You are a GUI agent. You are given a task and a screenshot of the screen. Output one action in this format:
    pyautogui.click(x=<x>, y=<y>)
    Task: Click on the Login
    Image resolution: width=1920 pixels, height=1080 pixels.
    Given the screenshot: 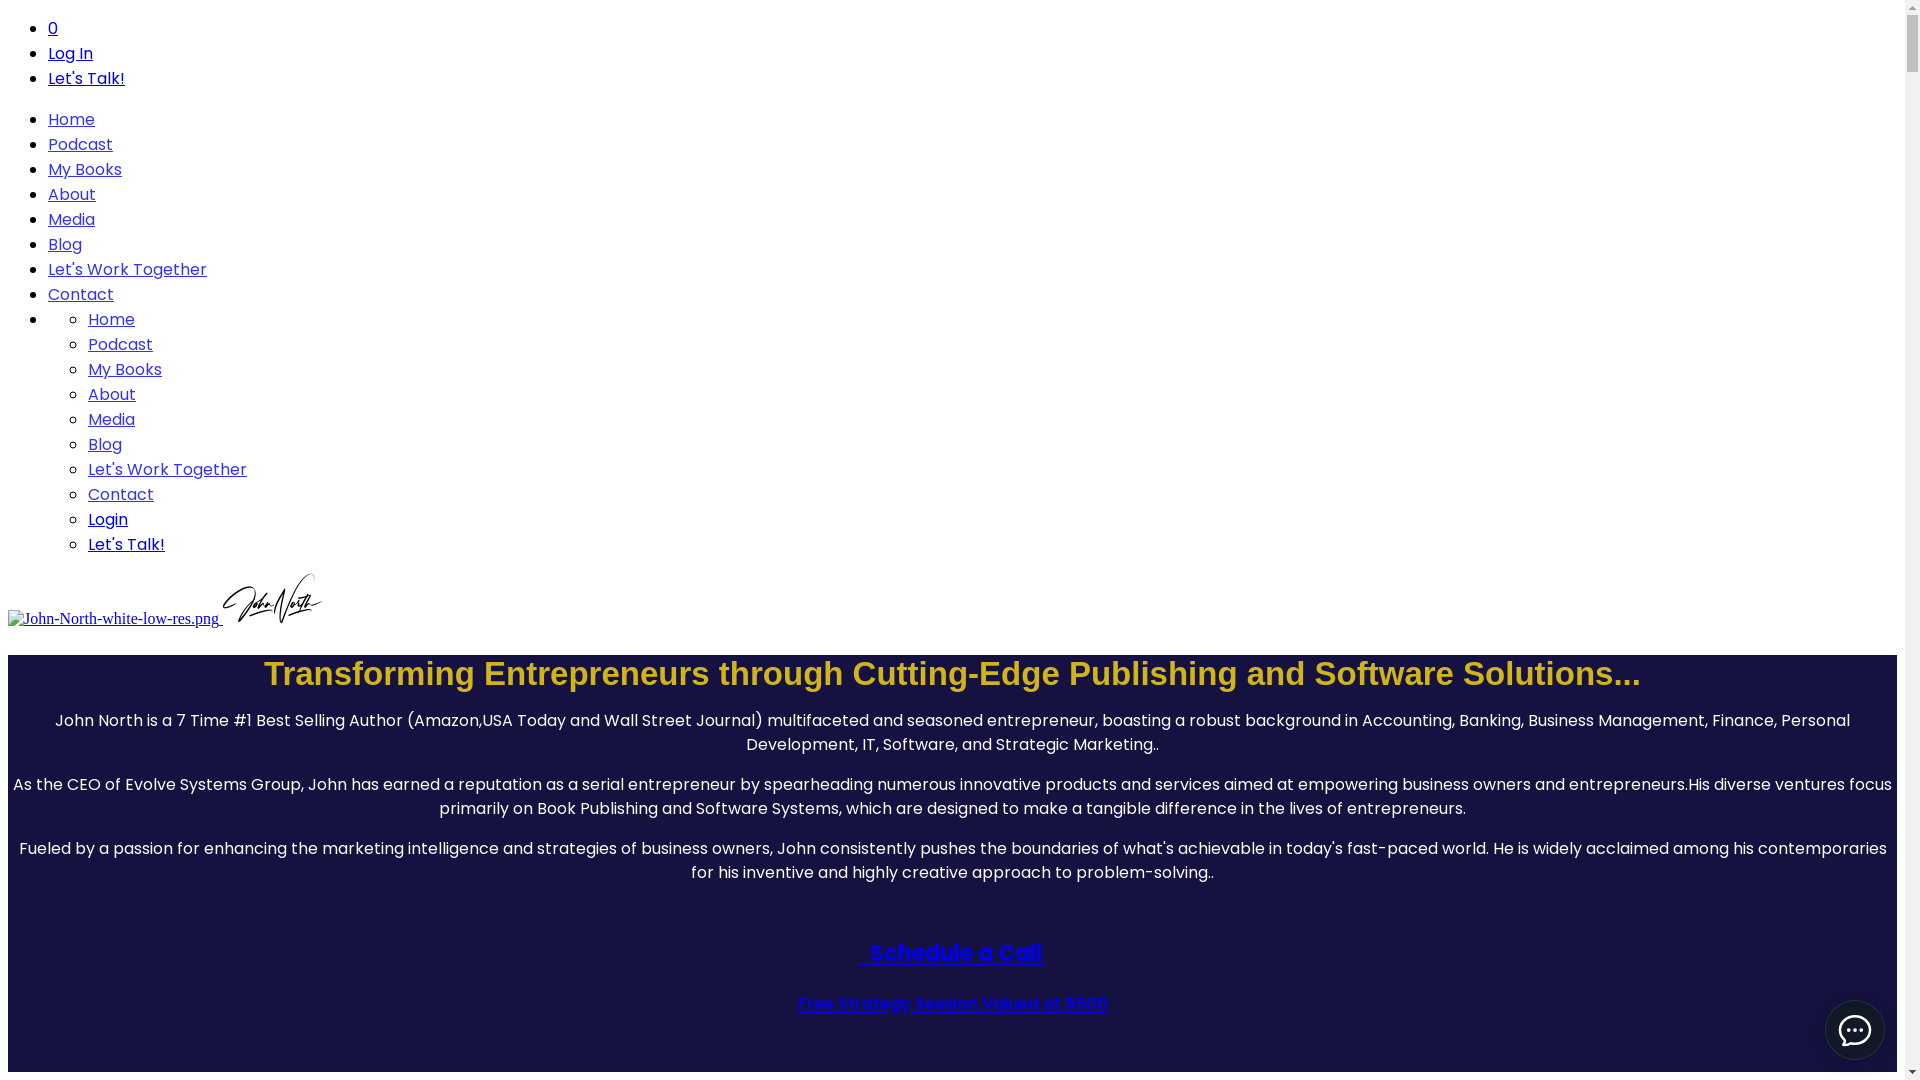 What is the action you would take?
    pyautogui.click(x=108, y=520)
    